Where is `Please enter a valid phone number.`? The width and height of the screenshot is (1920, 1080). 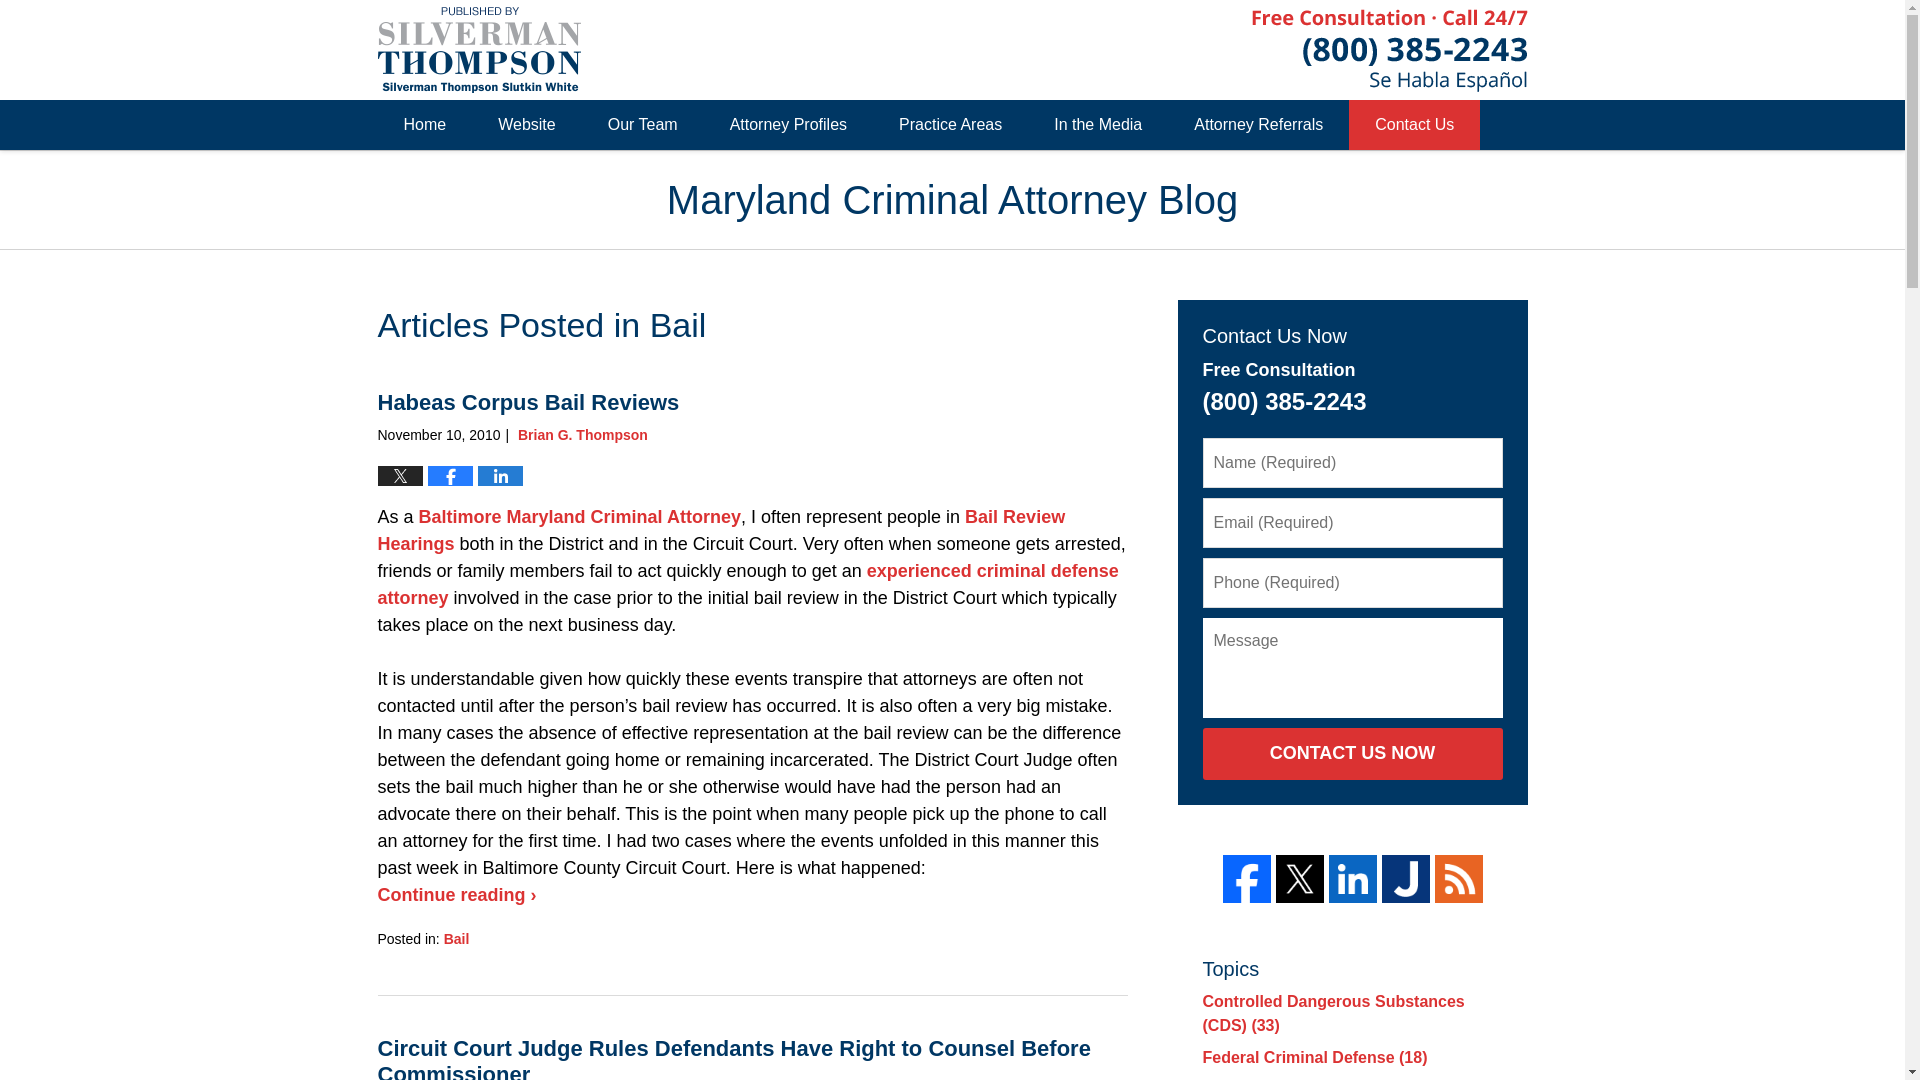
Please enter a valid phone number. is located at coordinates (1351, 583).